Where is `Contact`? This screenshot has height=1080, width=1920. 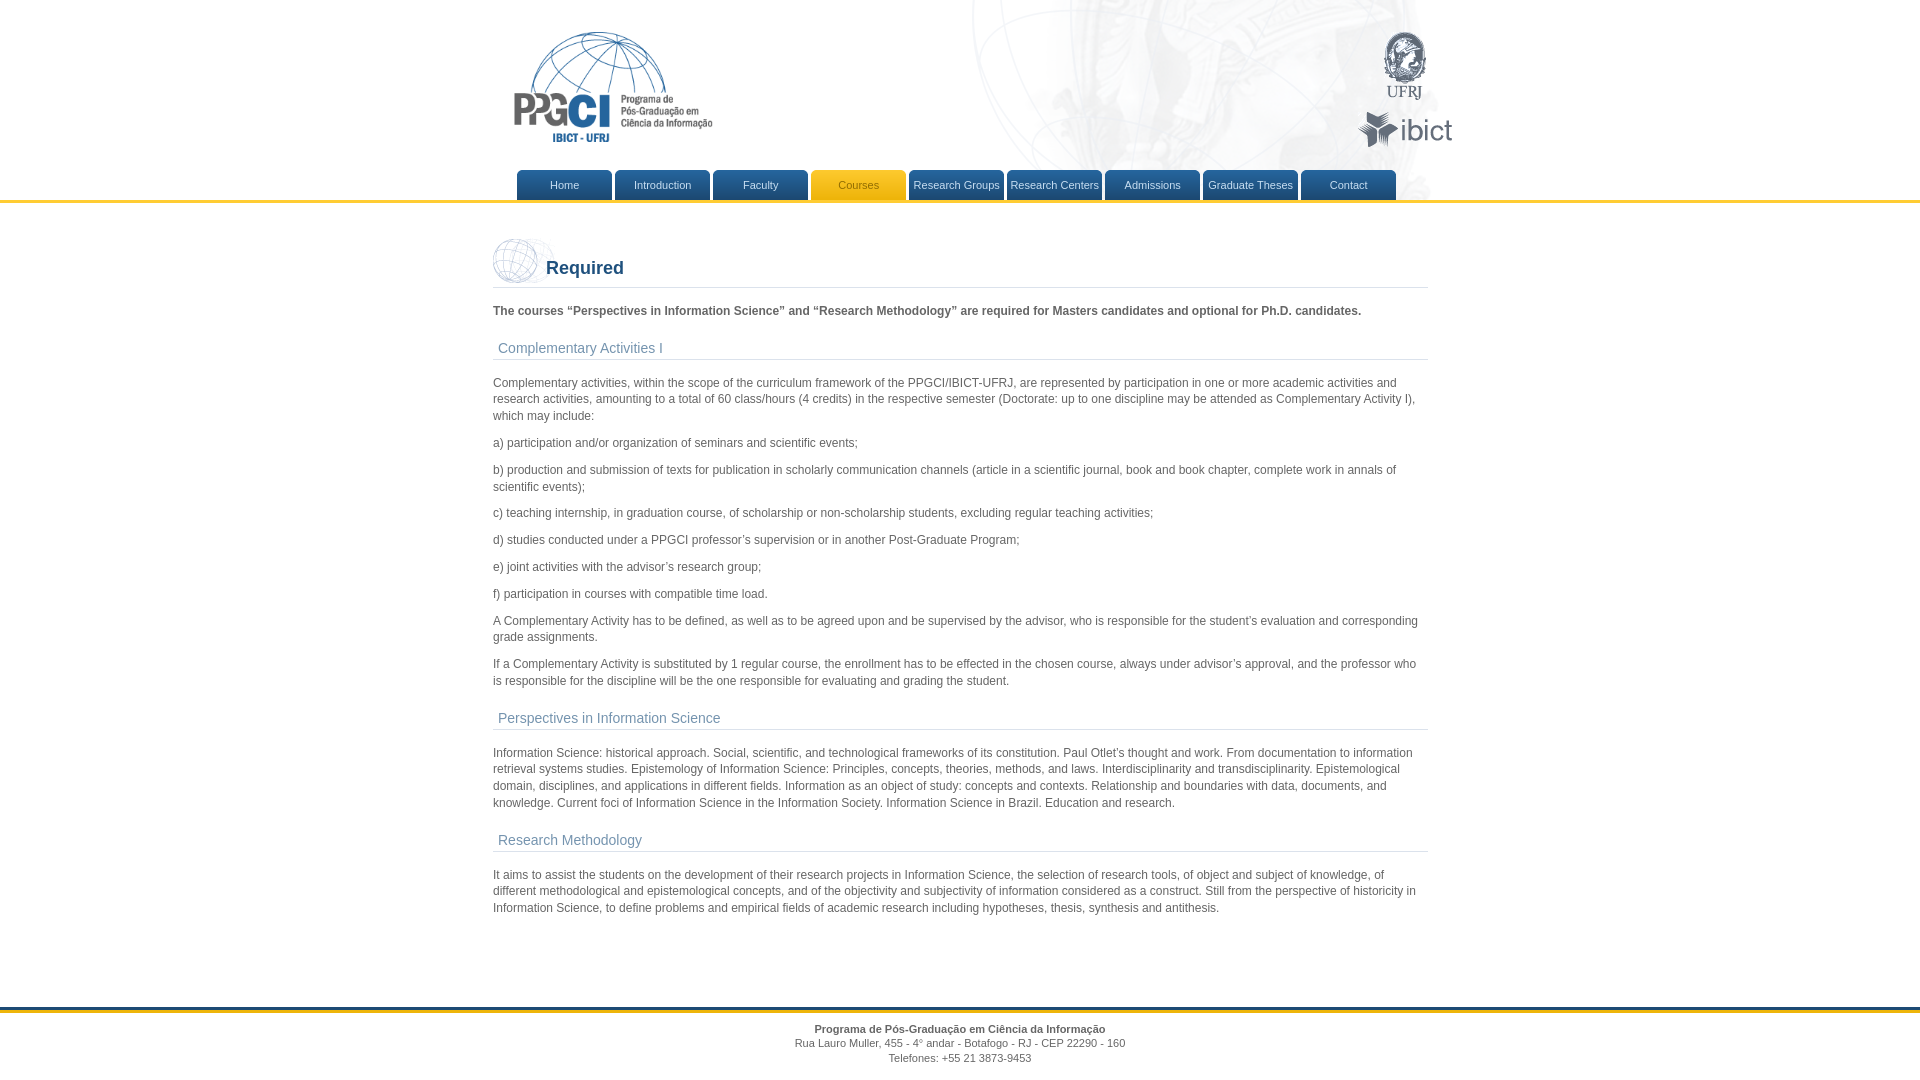
Contact is located at coordinates (1349, 185).